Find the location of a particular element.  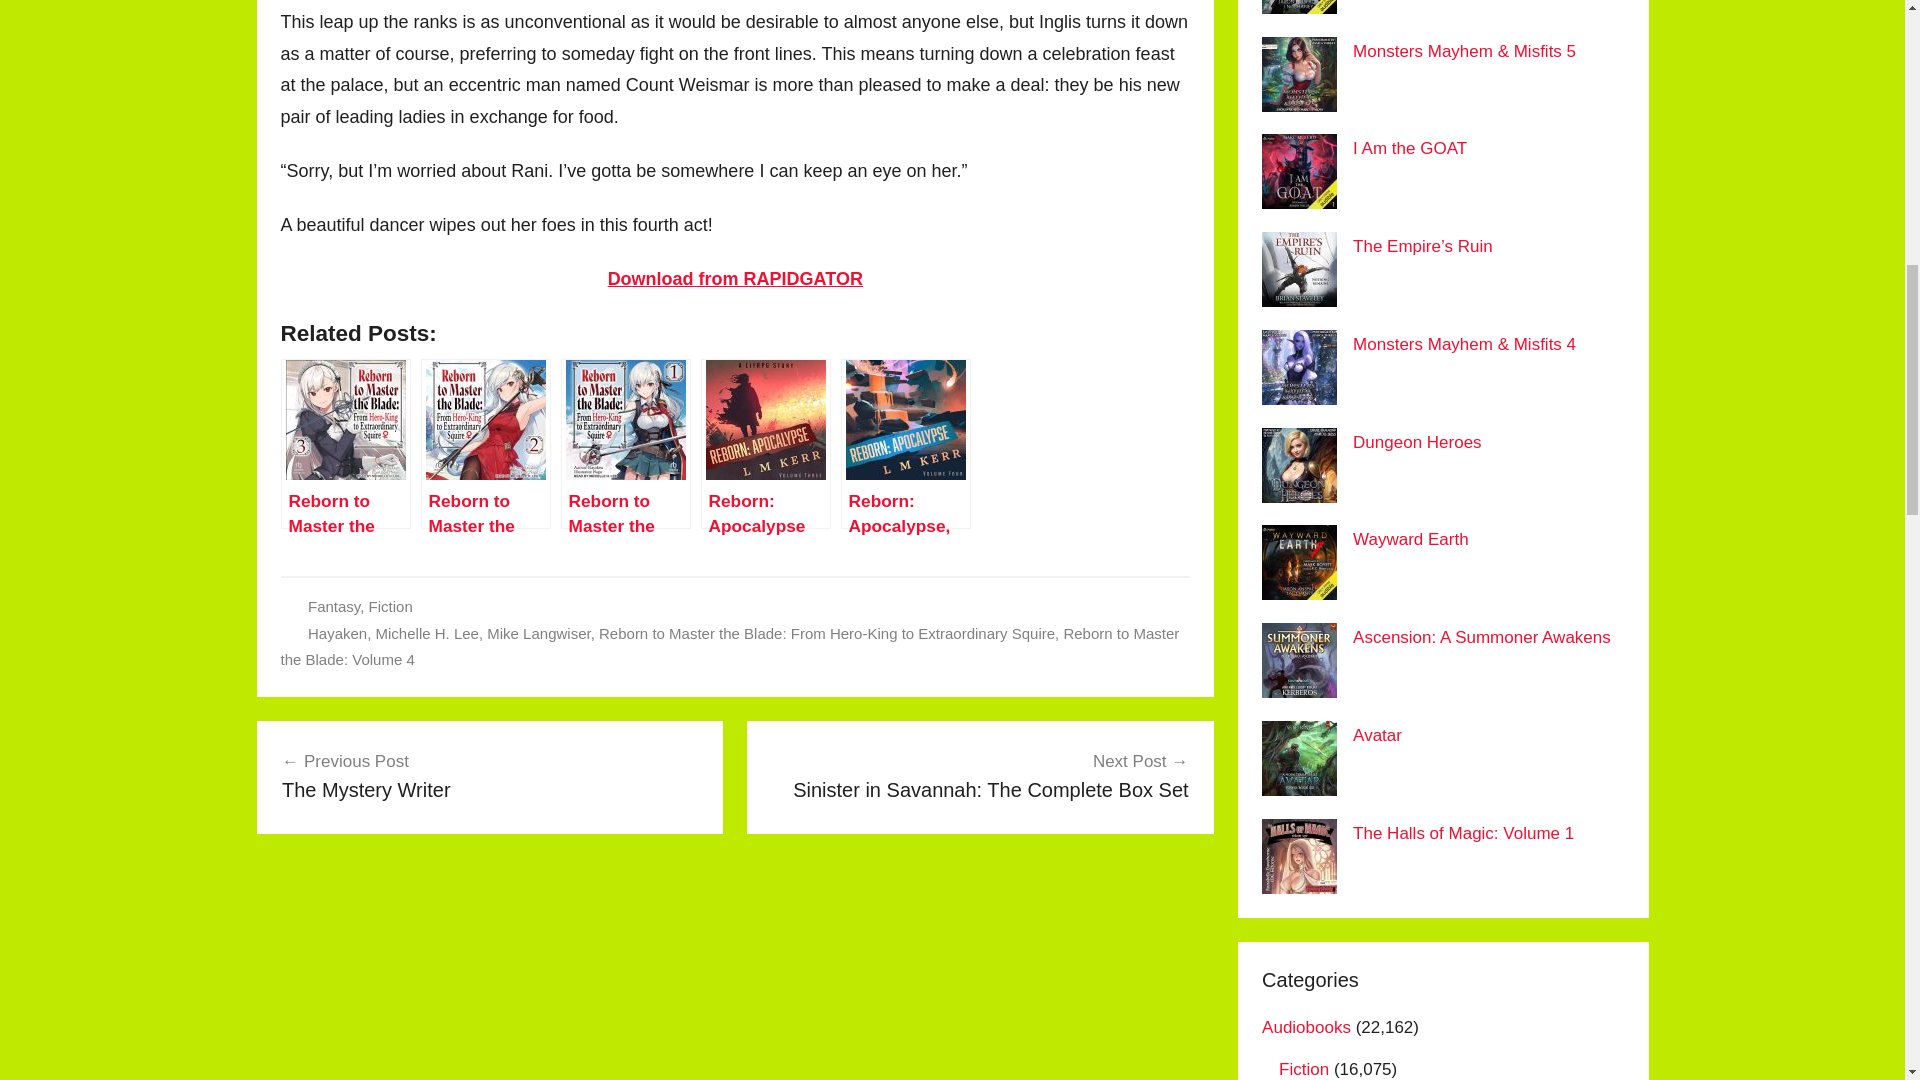

Dungeon Heroes is located at coordinates (1418, 442).